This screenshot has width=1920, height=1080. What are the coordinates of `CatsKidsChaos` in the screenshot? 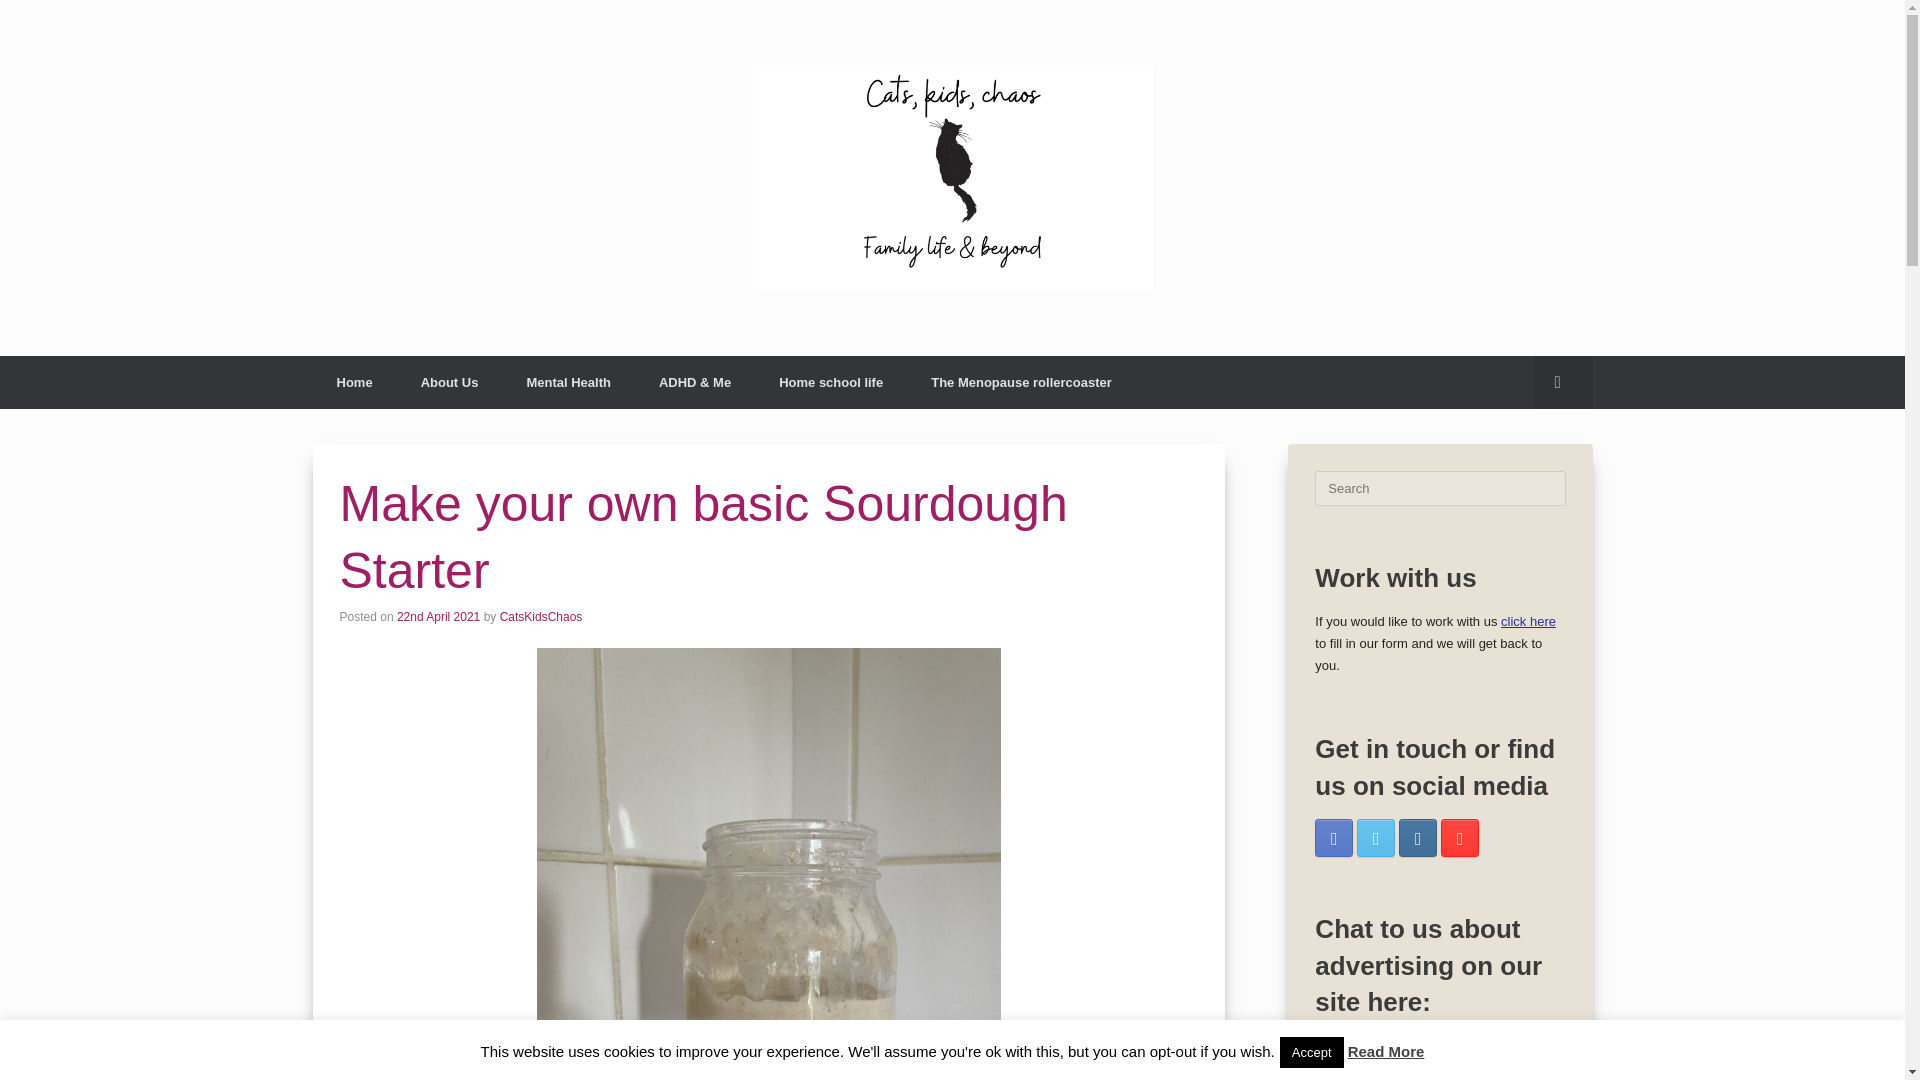 It's located at (541, 617).